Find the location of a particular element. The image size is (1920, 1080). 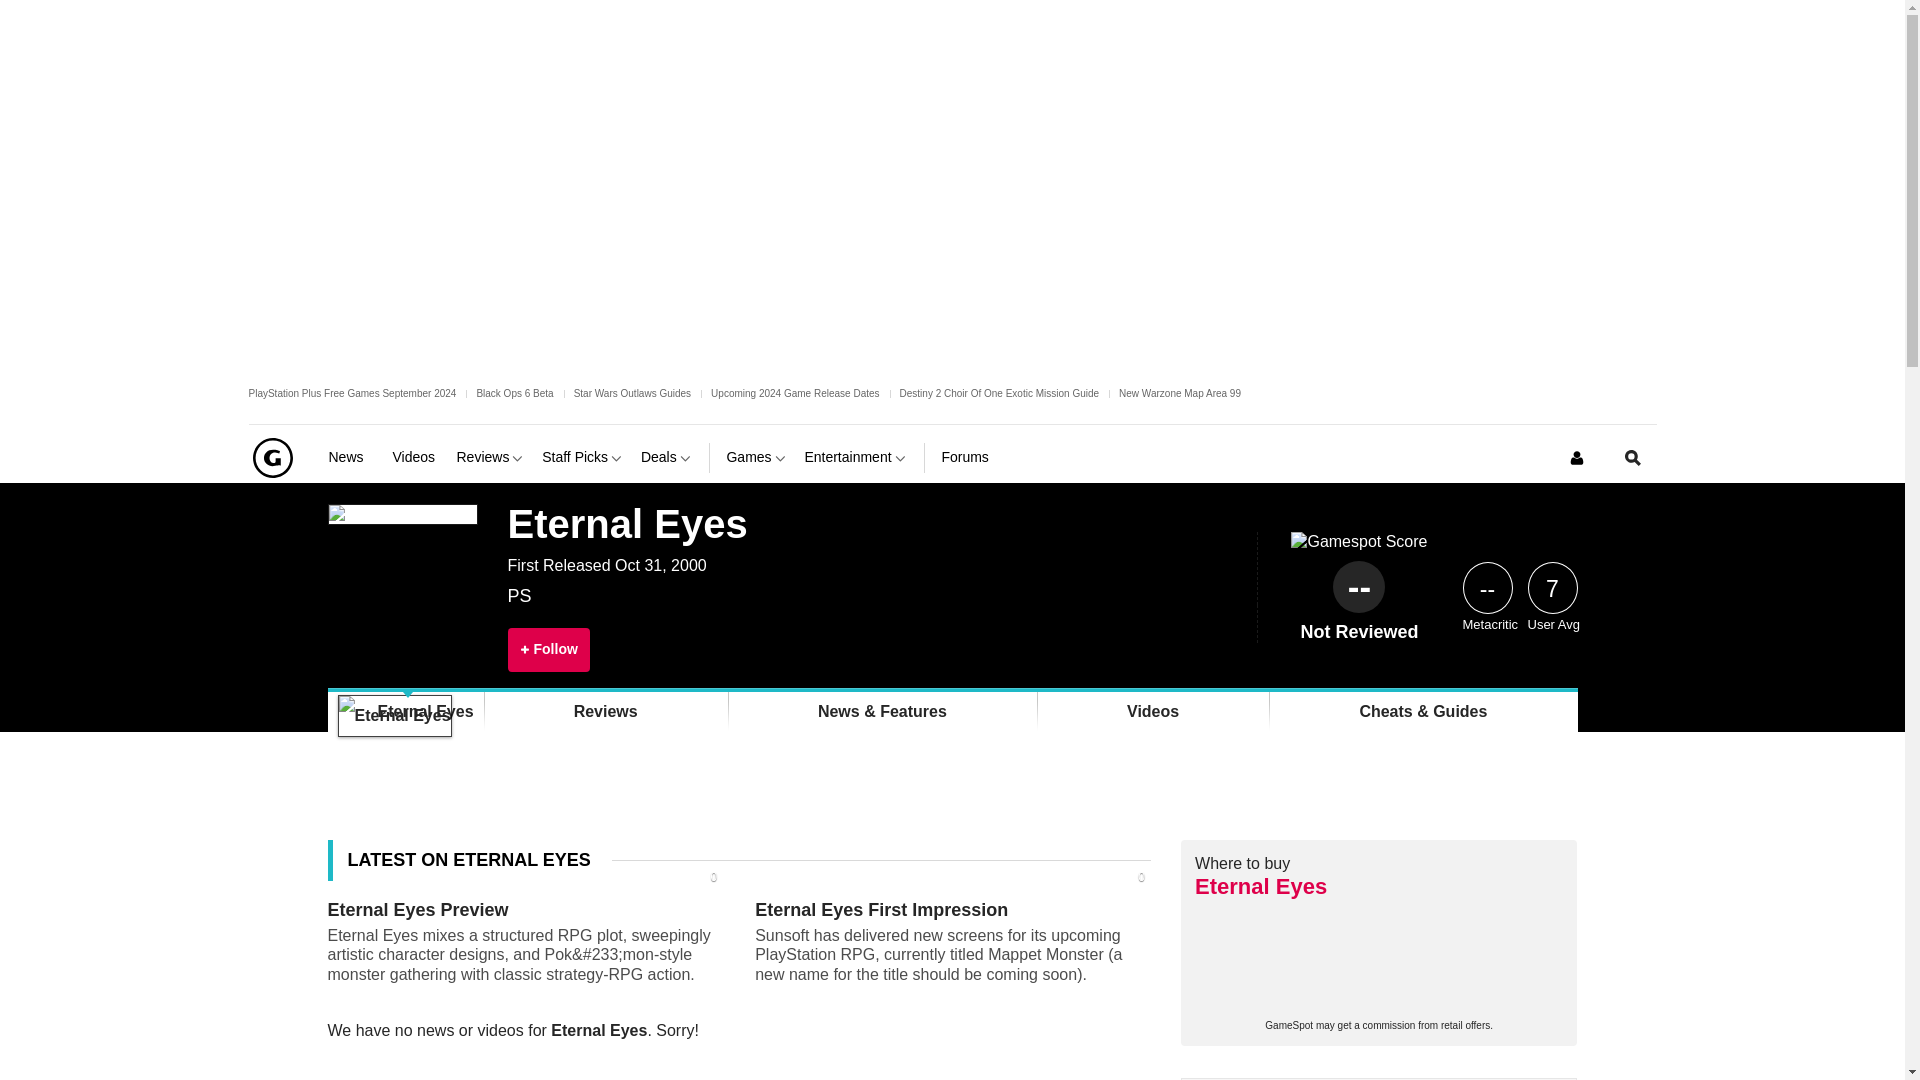

Black Ops 6 Beta is located at coordinates (514, 392).